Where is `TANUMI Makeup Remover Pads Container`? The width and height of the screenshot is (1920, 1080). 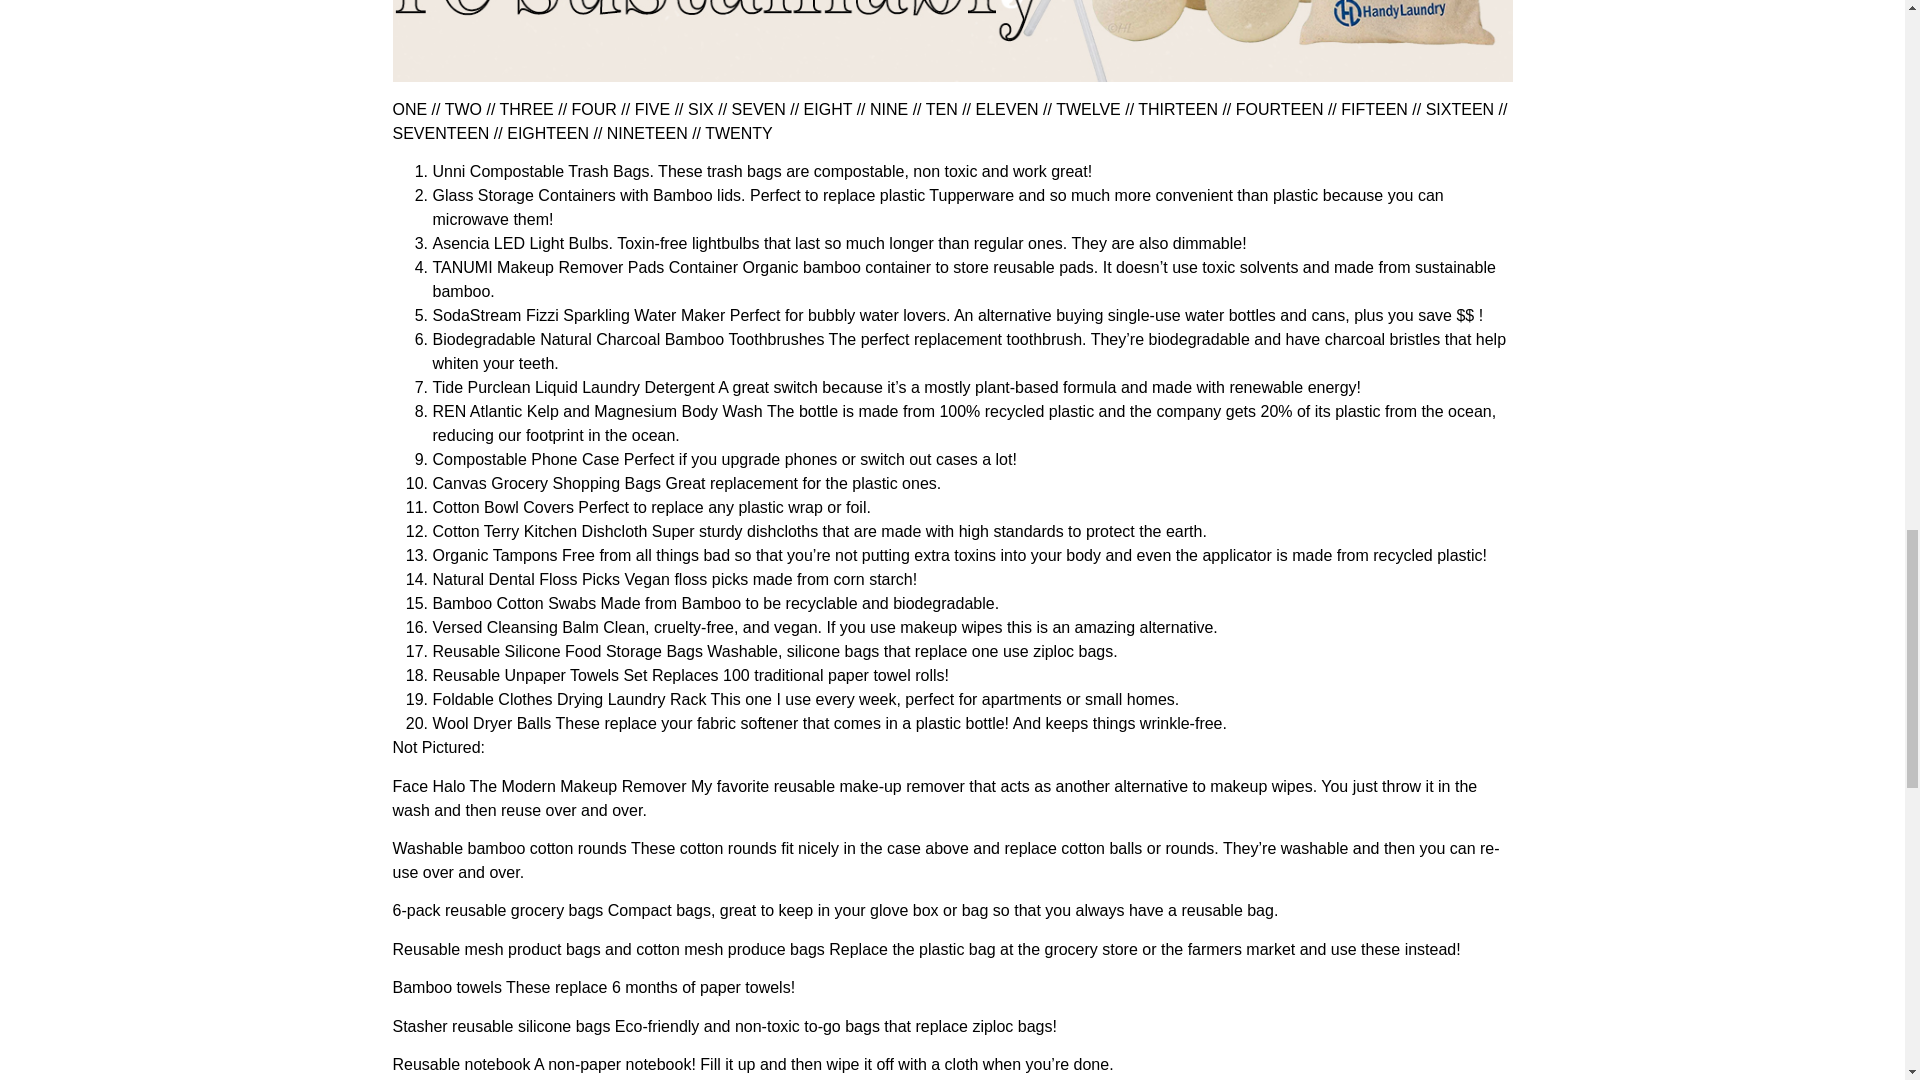
TANUMI Makeup Remover Pads Container is located at coordinates (584, 268).